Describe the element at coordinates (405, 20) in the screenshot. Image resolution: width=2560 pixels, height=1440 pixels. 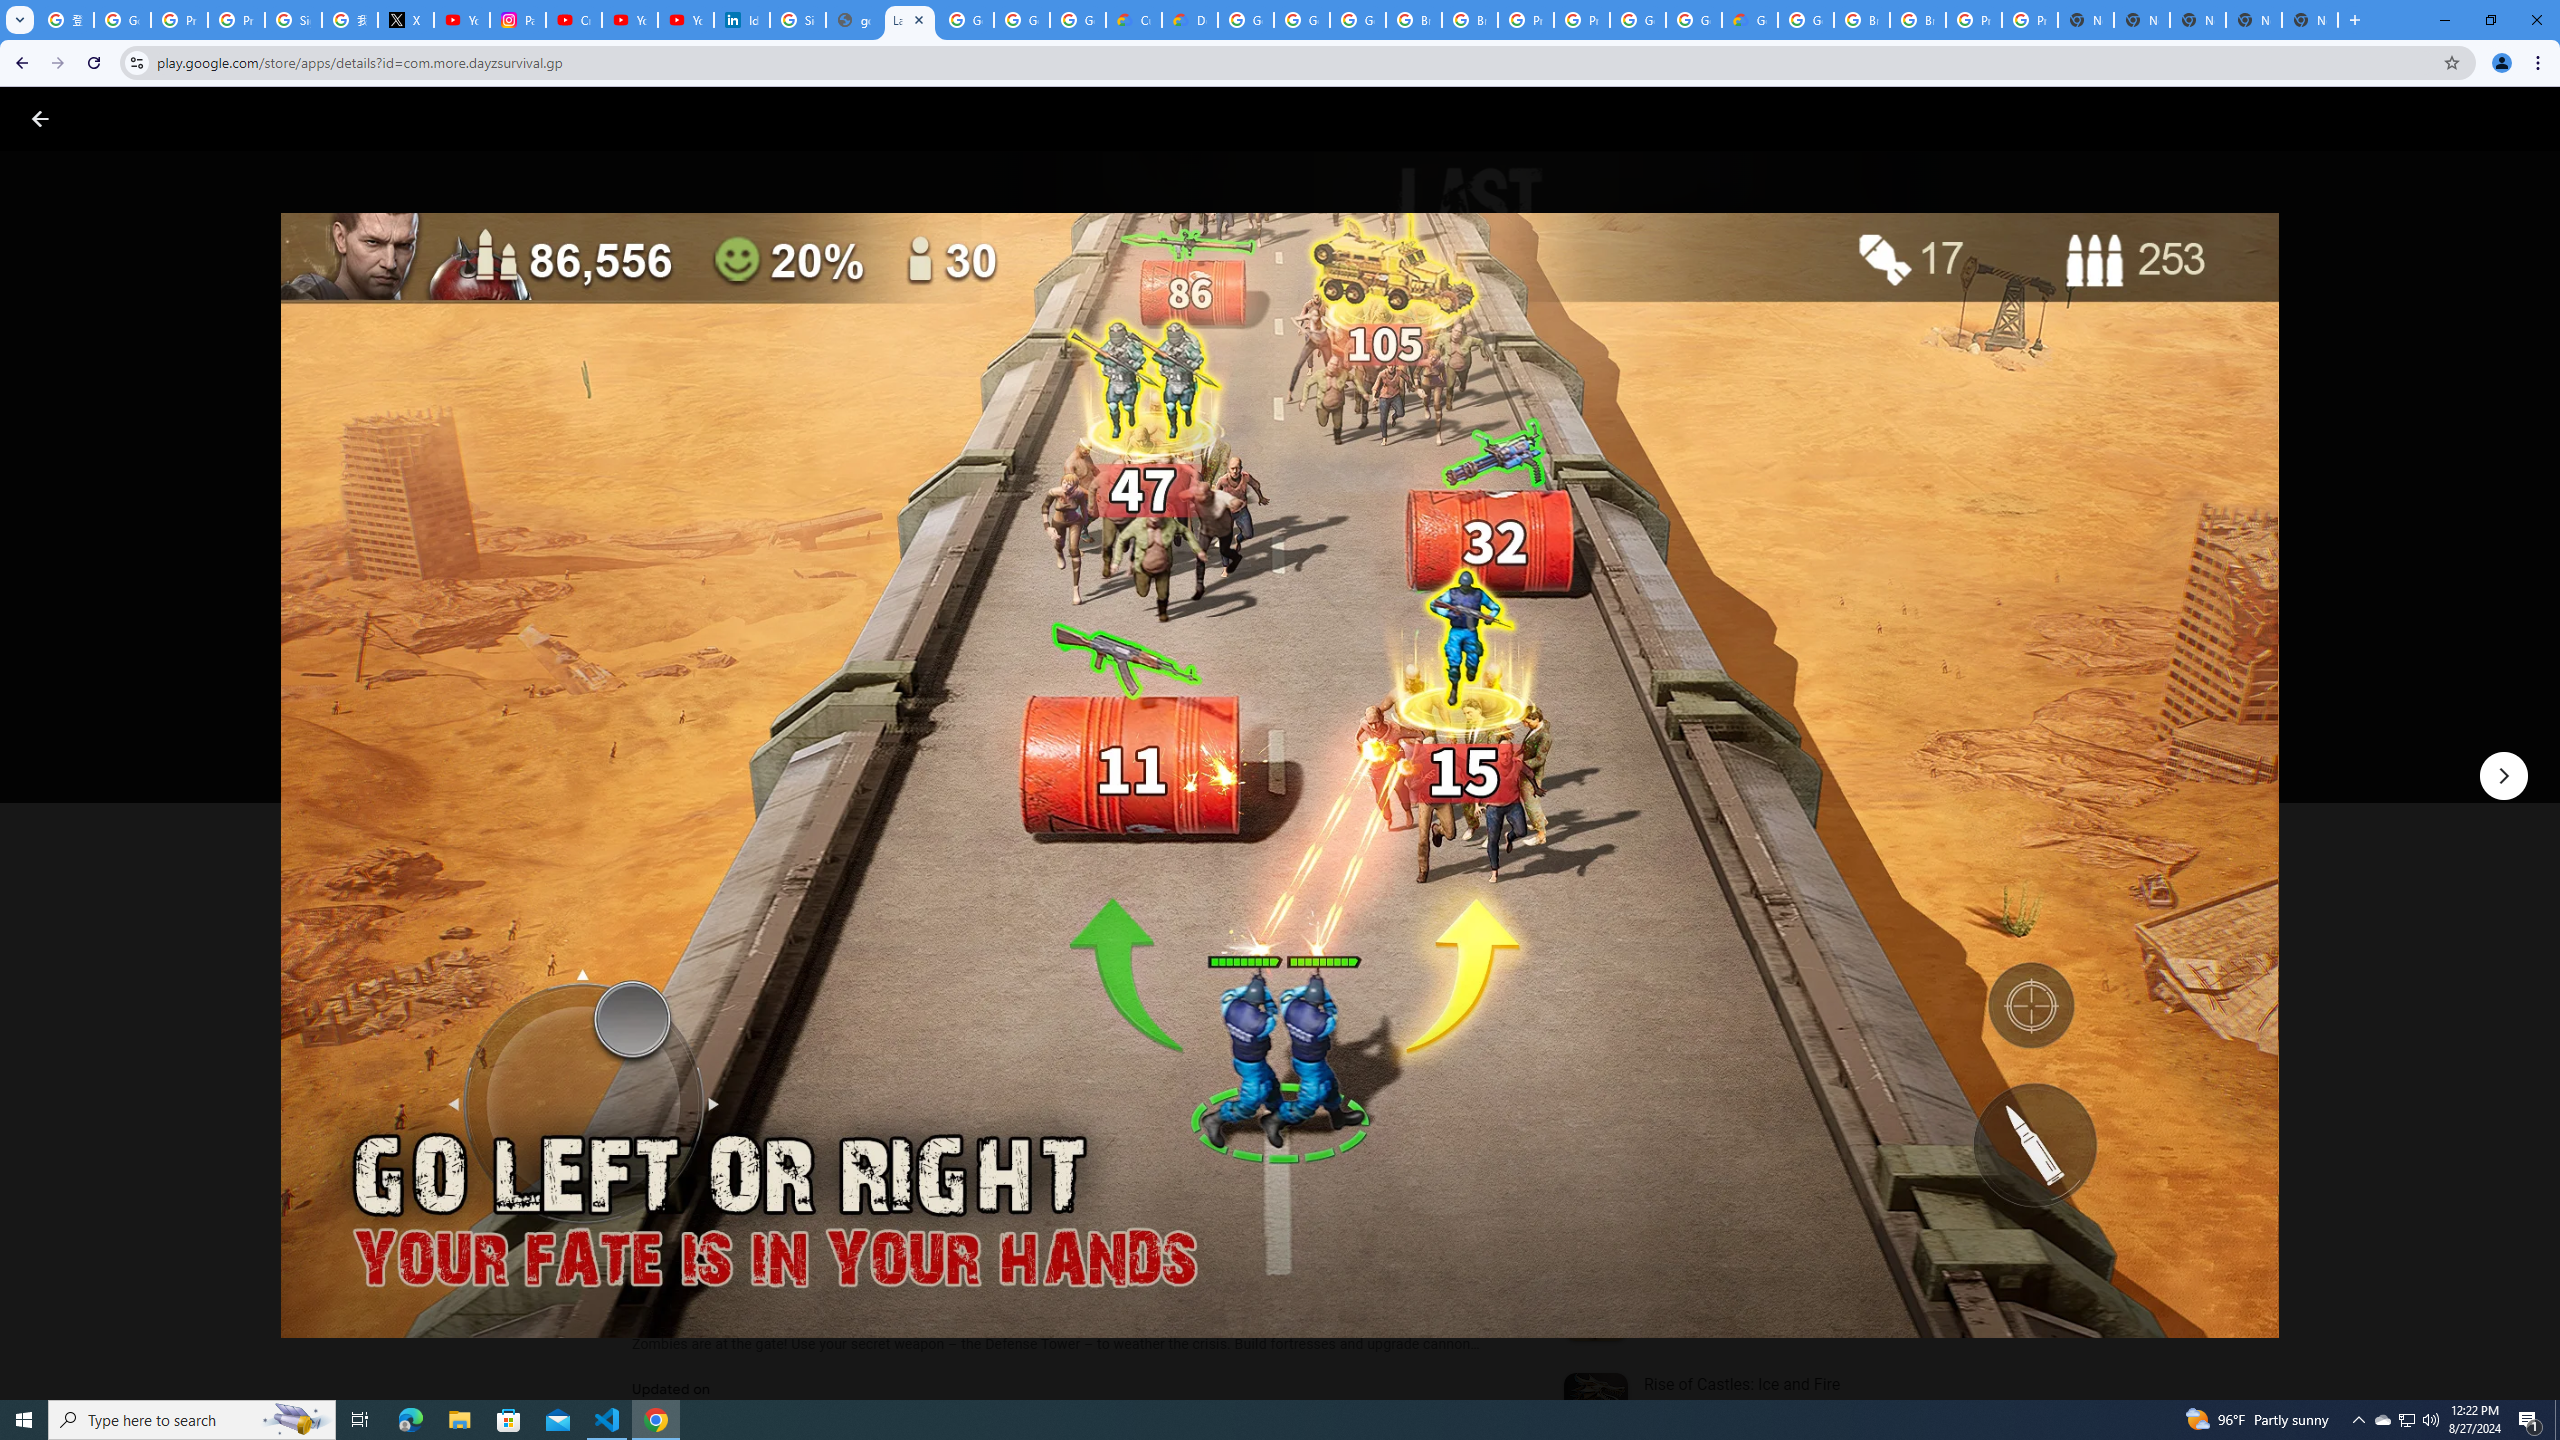
I see `X` at that location.